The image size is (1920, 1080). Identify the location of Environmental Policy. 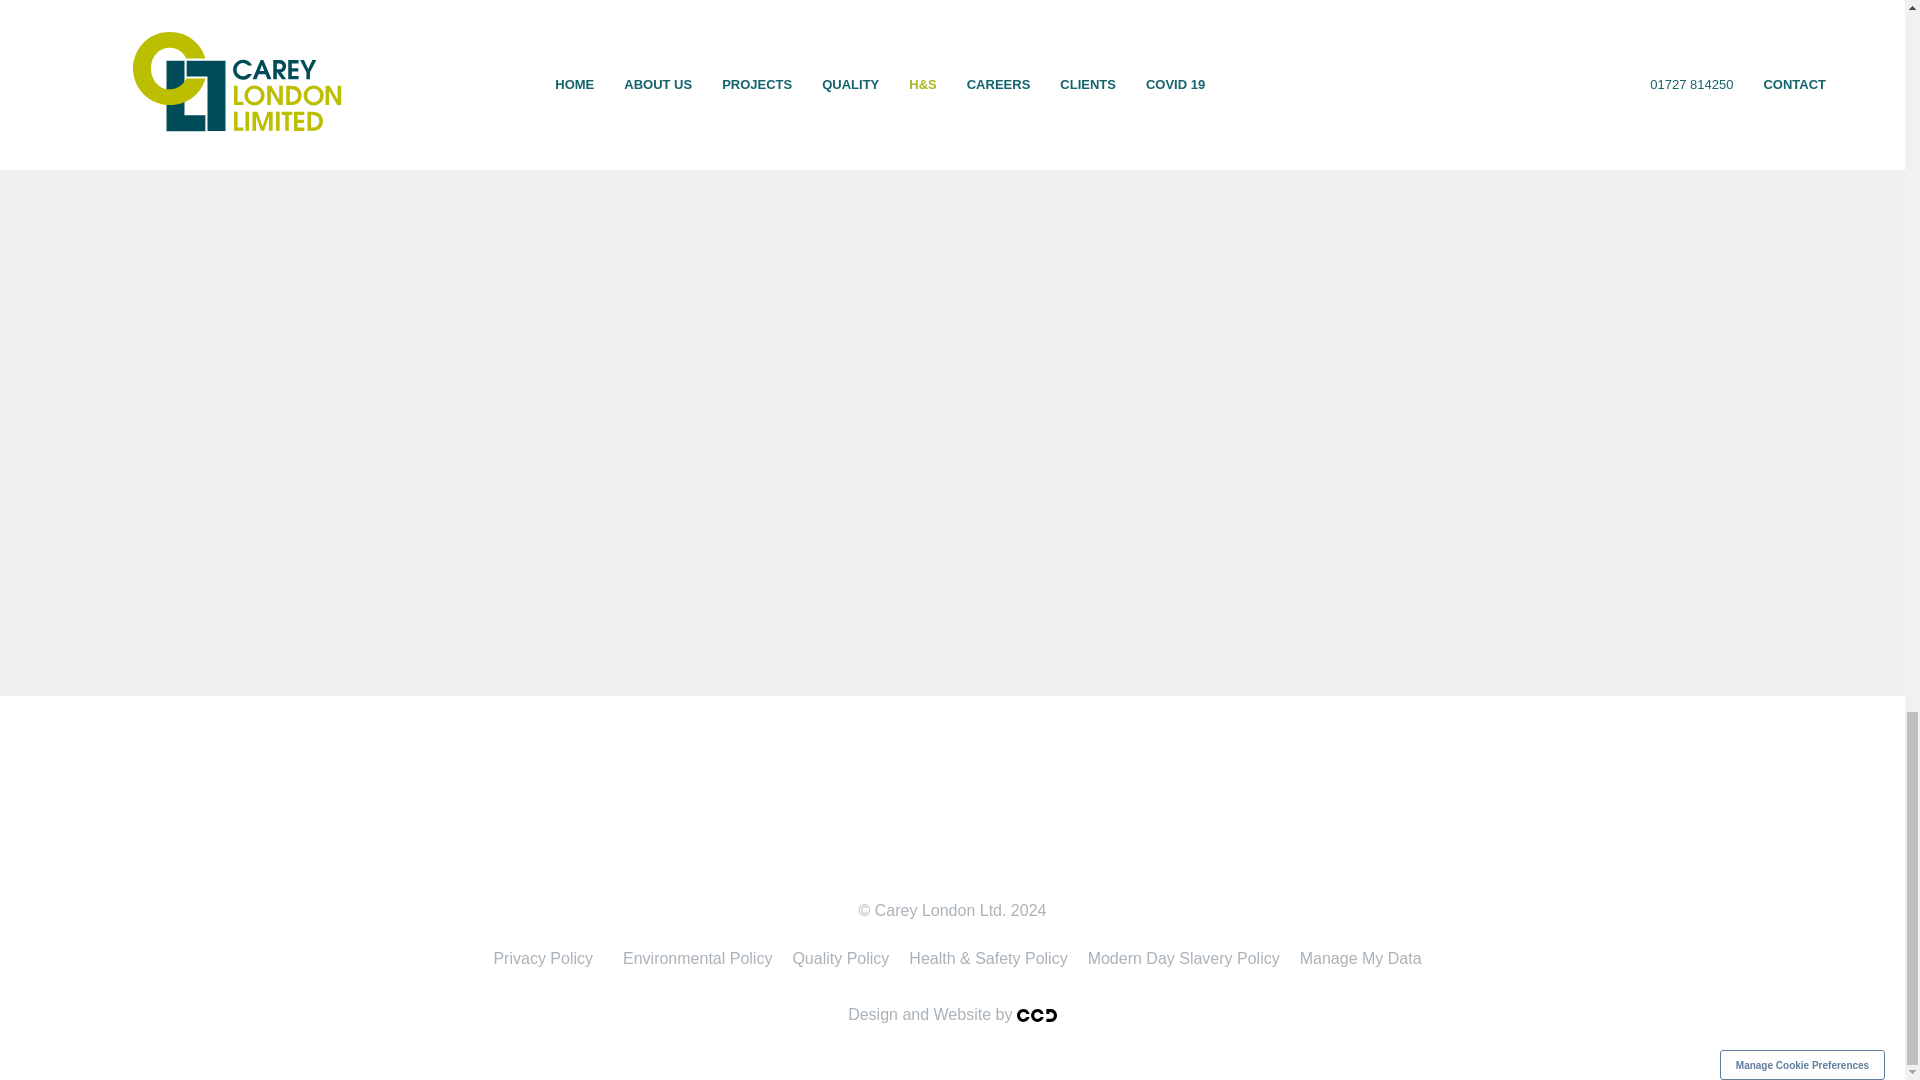
(696, 958).